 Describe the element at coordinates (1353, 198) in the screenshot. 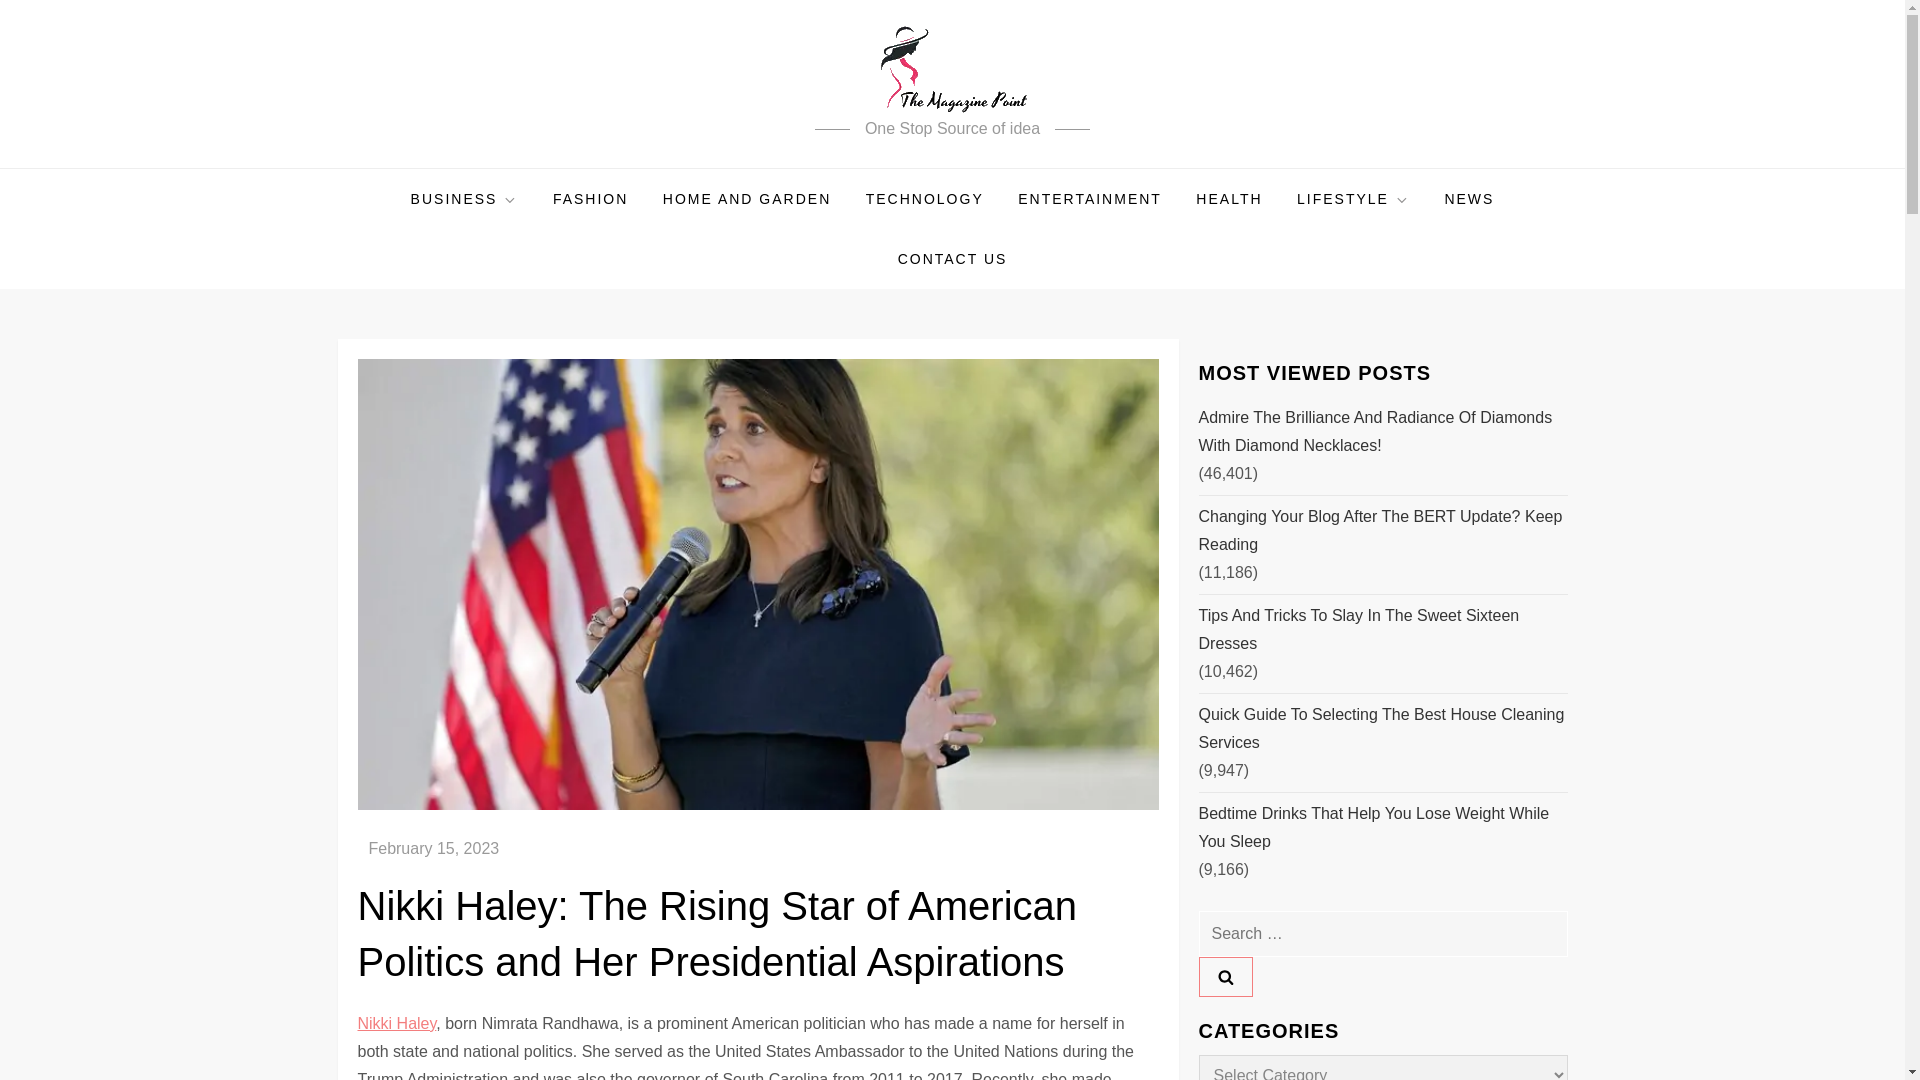

I see `LIFESTYLE` at that location.